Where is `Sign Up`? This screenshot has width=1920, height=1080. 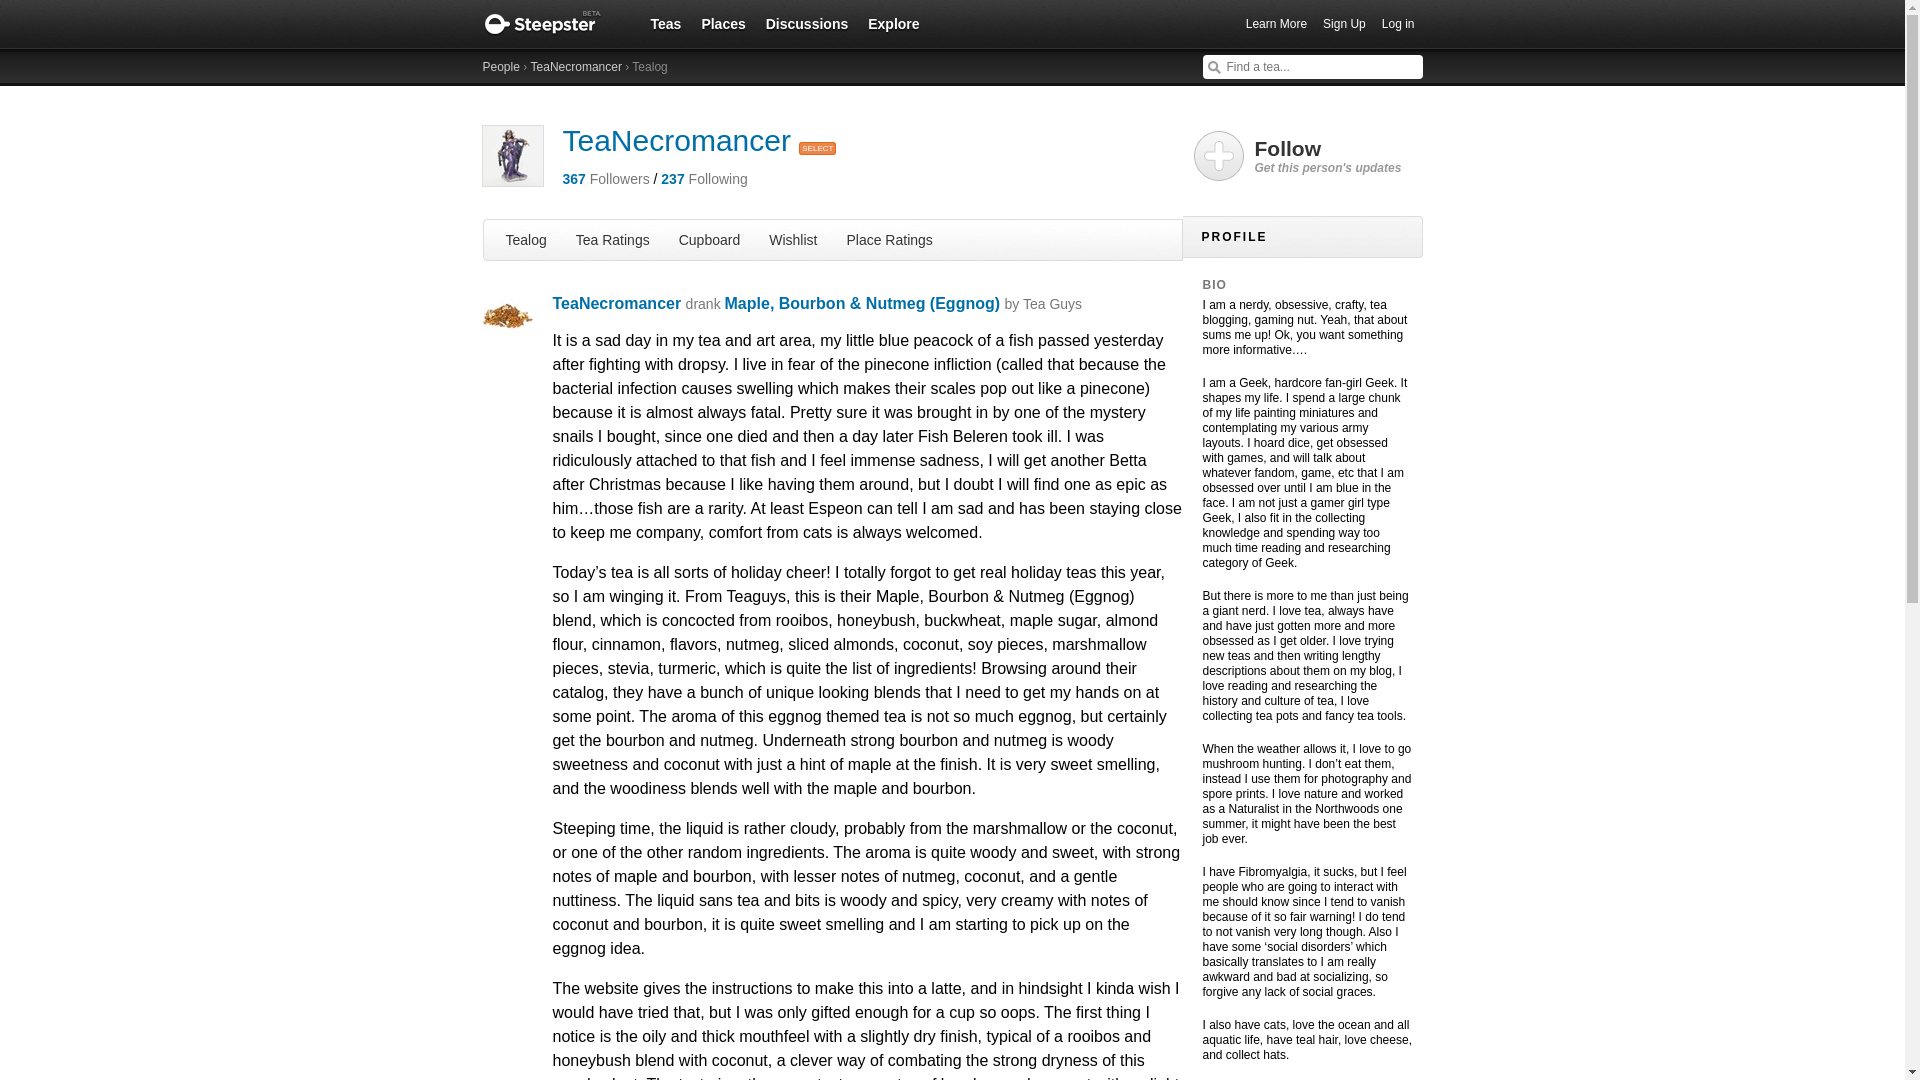
Sign Up is located at coordinates (1344, 24).